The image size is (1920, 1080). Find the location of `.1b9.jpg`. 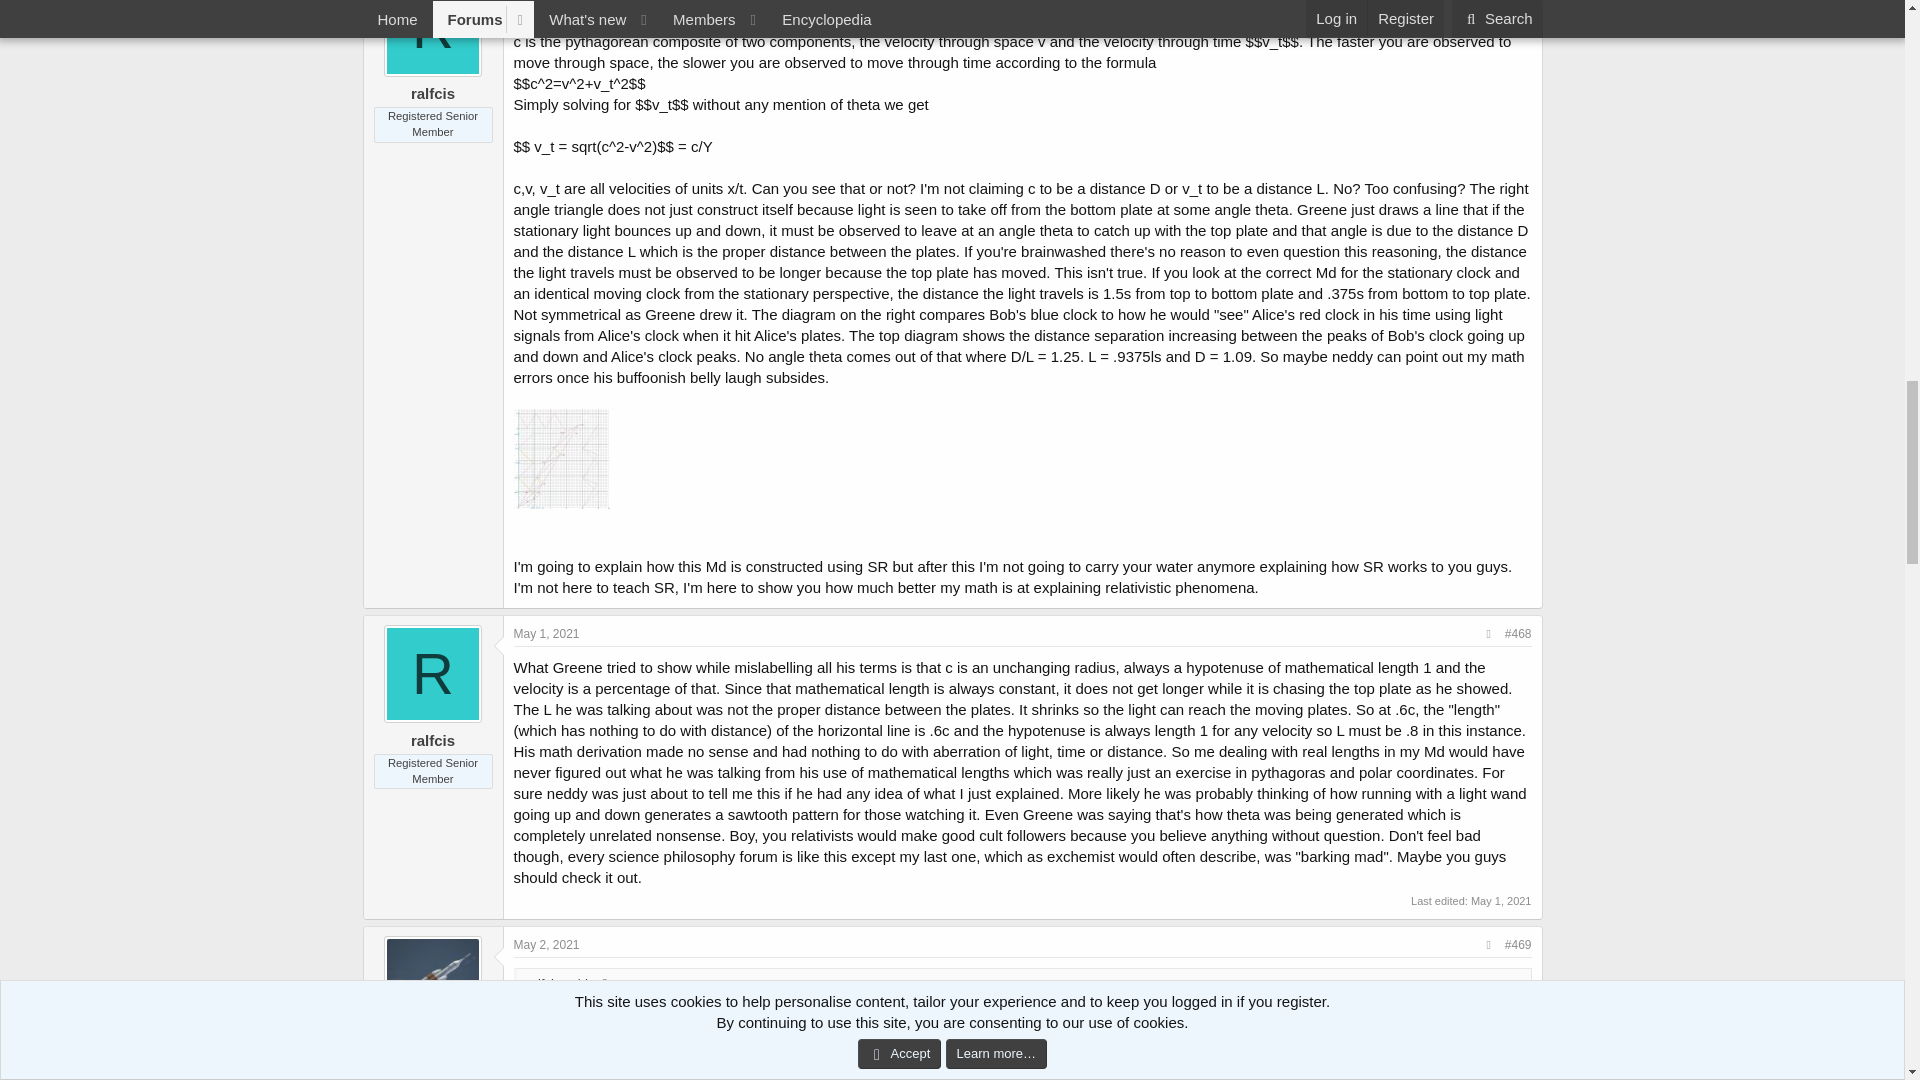

.1b9.jpg is located at coordinates (562, 458).